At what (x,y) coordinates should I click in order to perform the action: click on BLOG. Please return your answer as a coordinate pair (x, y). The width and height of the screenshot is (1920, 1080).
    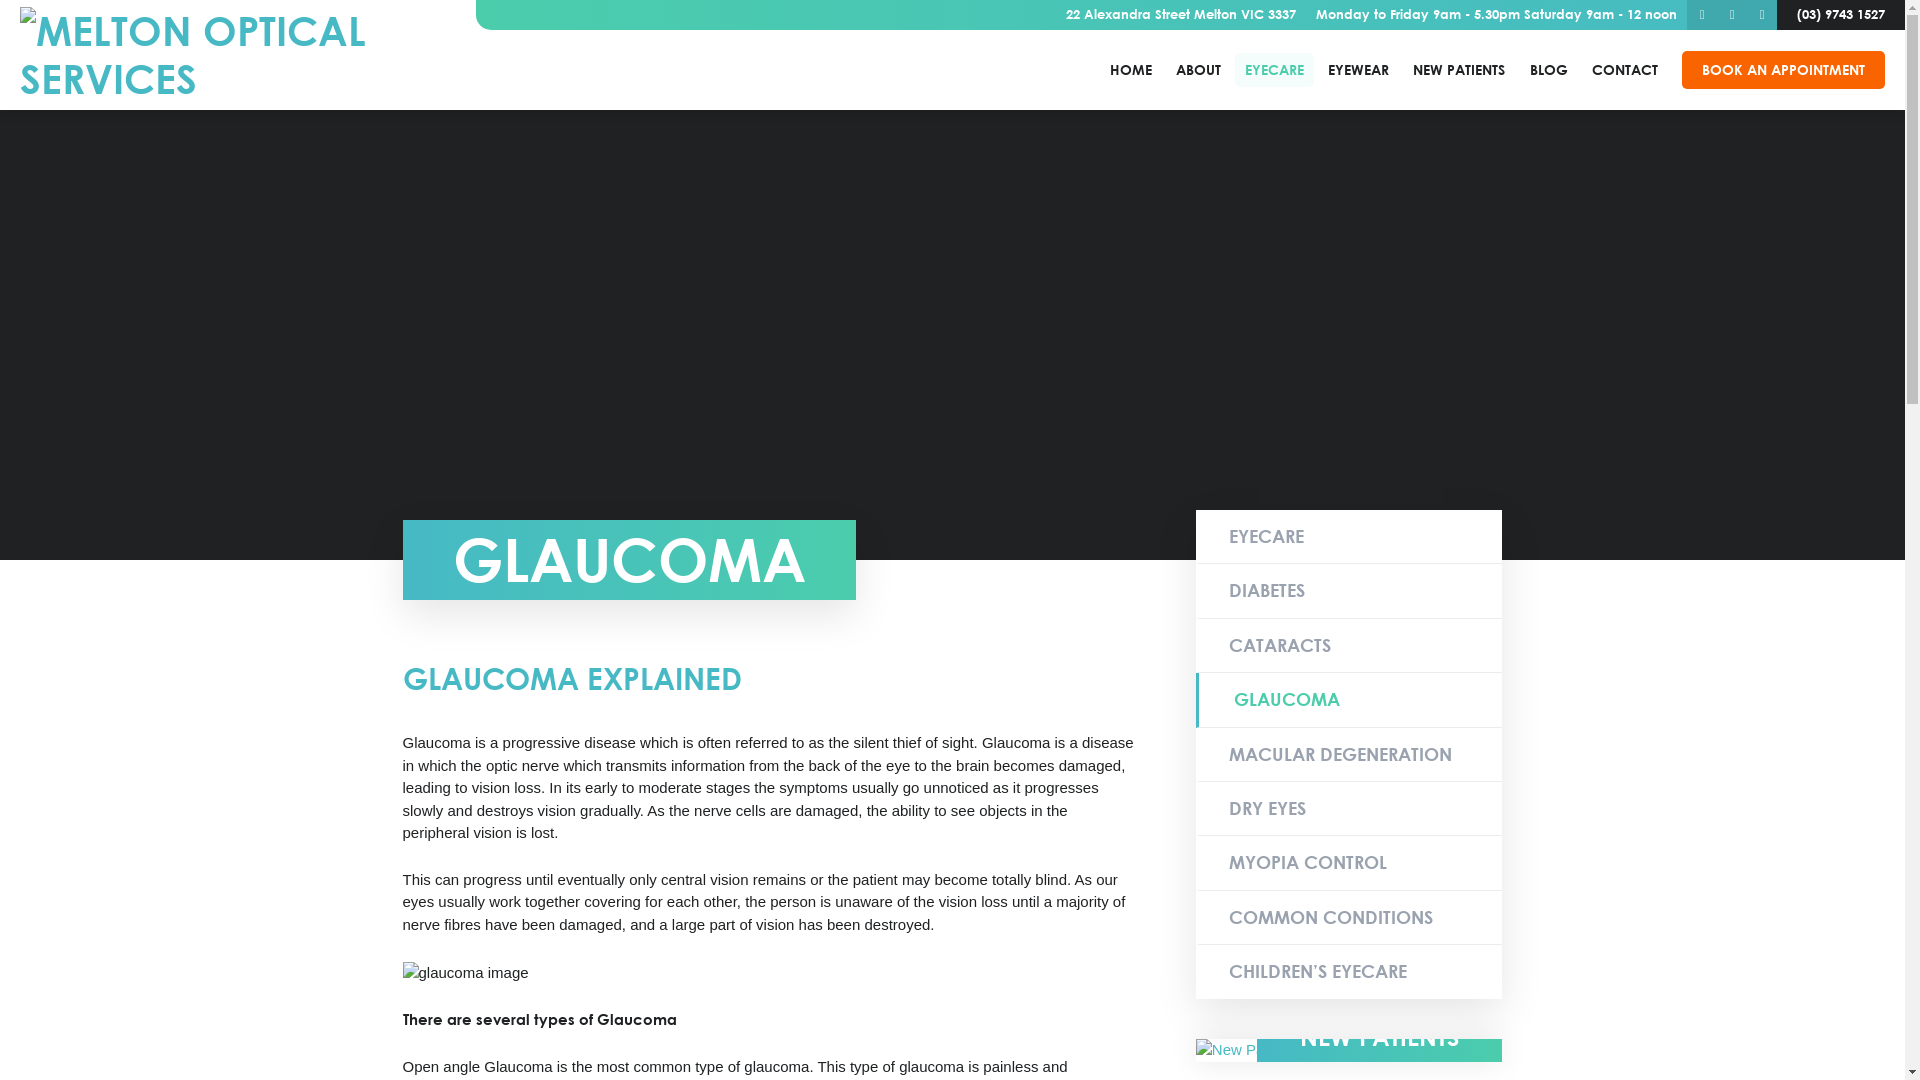
    Looking at the image, I should click on (1549, 70).